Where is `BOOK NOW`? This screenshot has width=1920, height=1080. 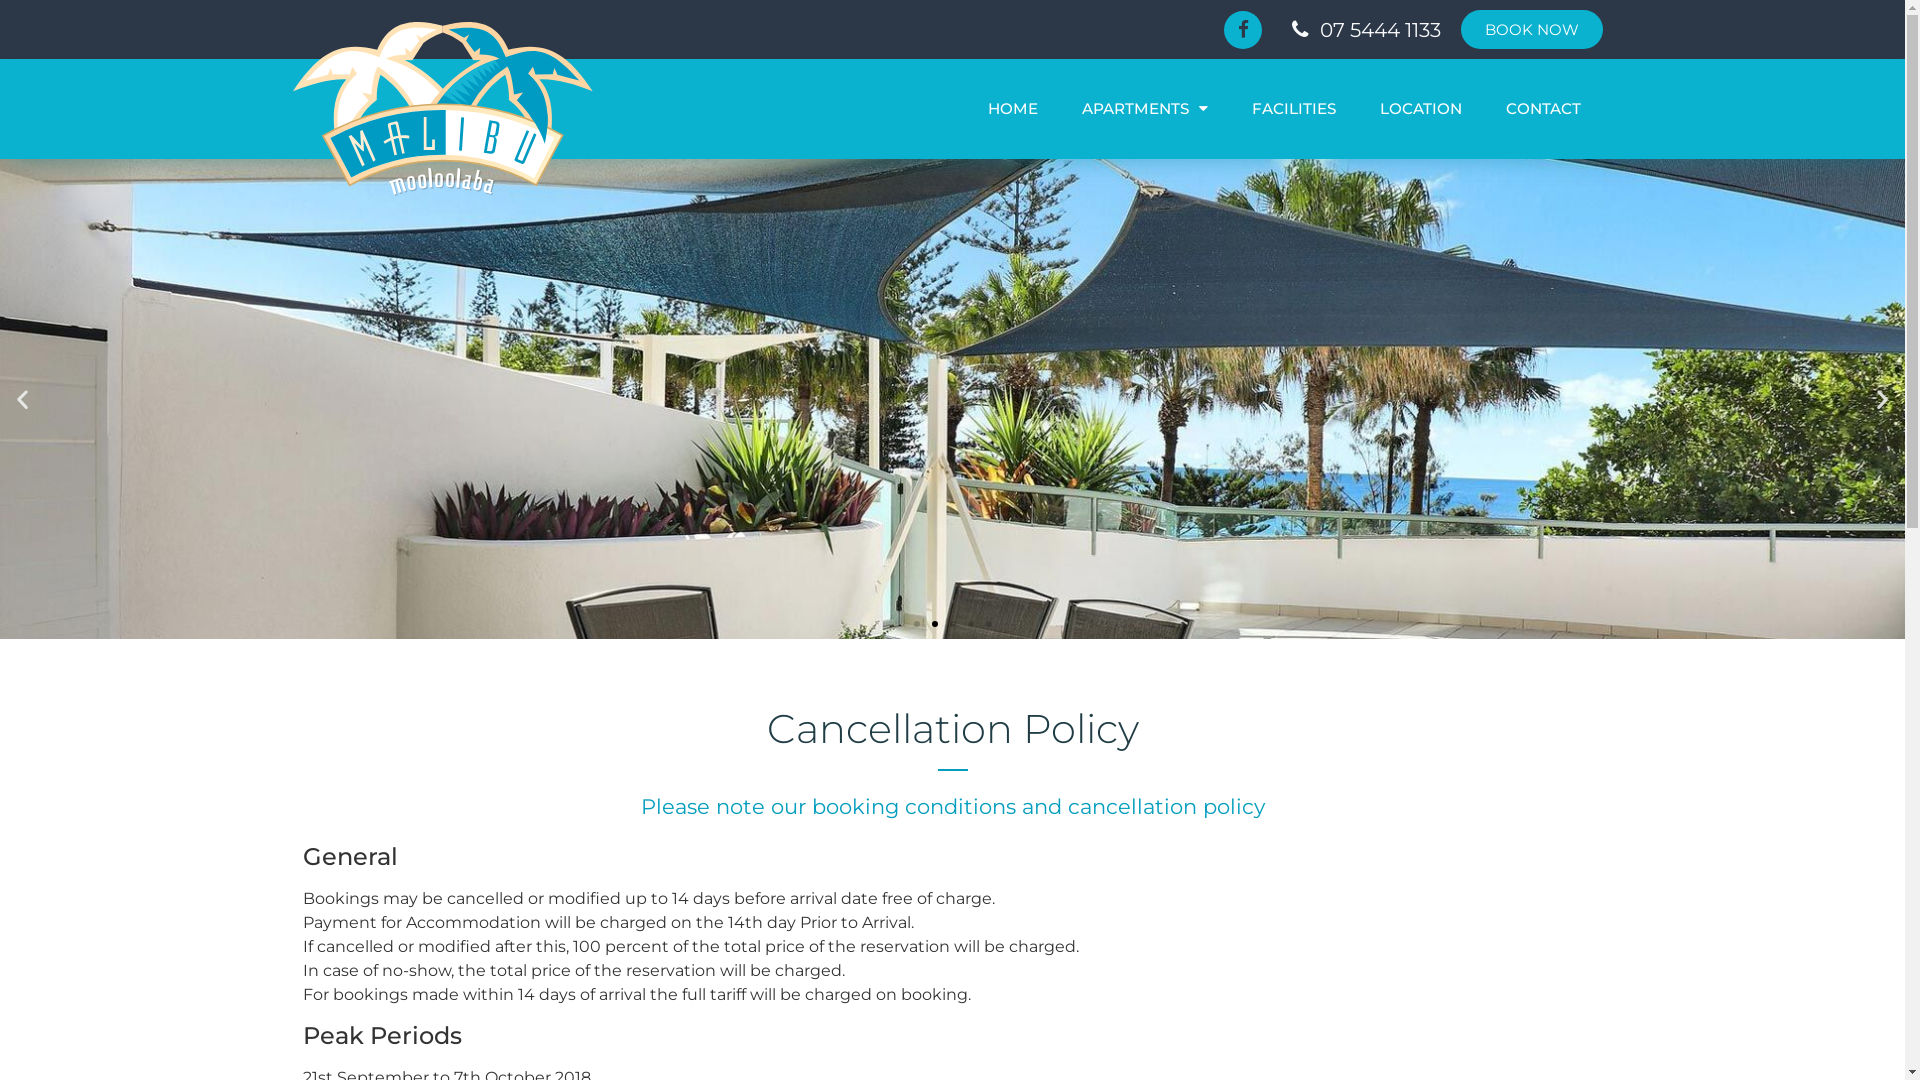
BOOK NOW is located at coordinates (1531, 30).